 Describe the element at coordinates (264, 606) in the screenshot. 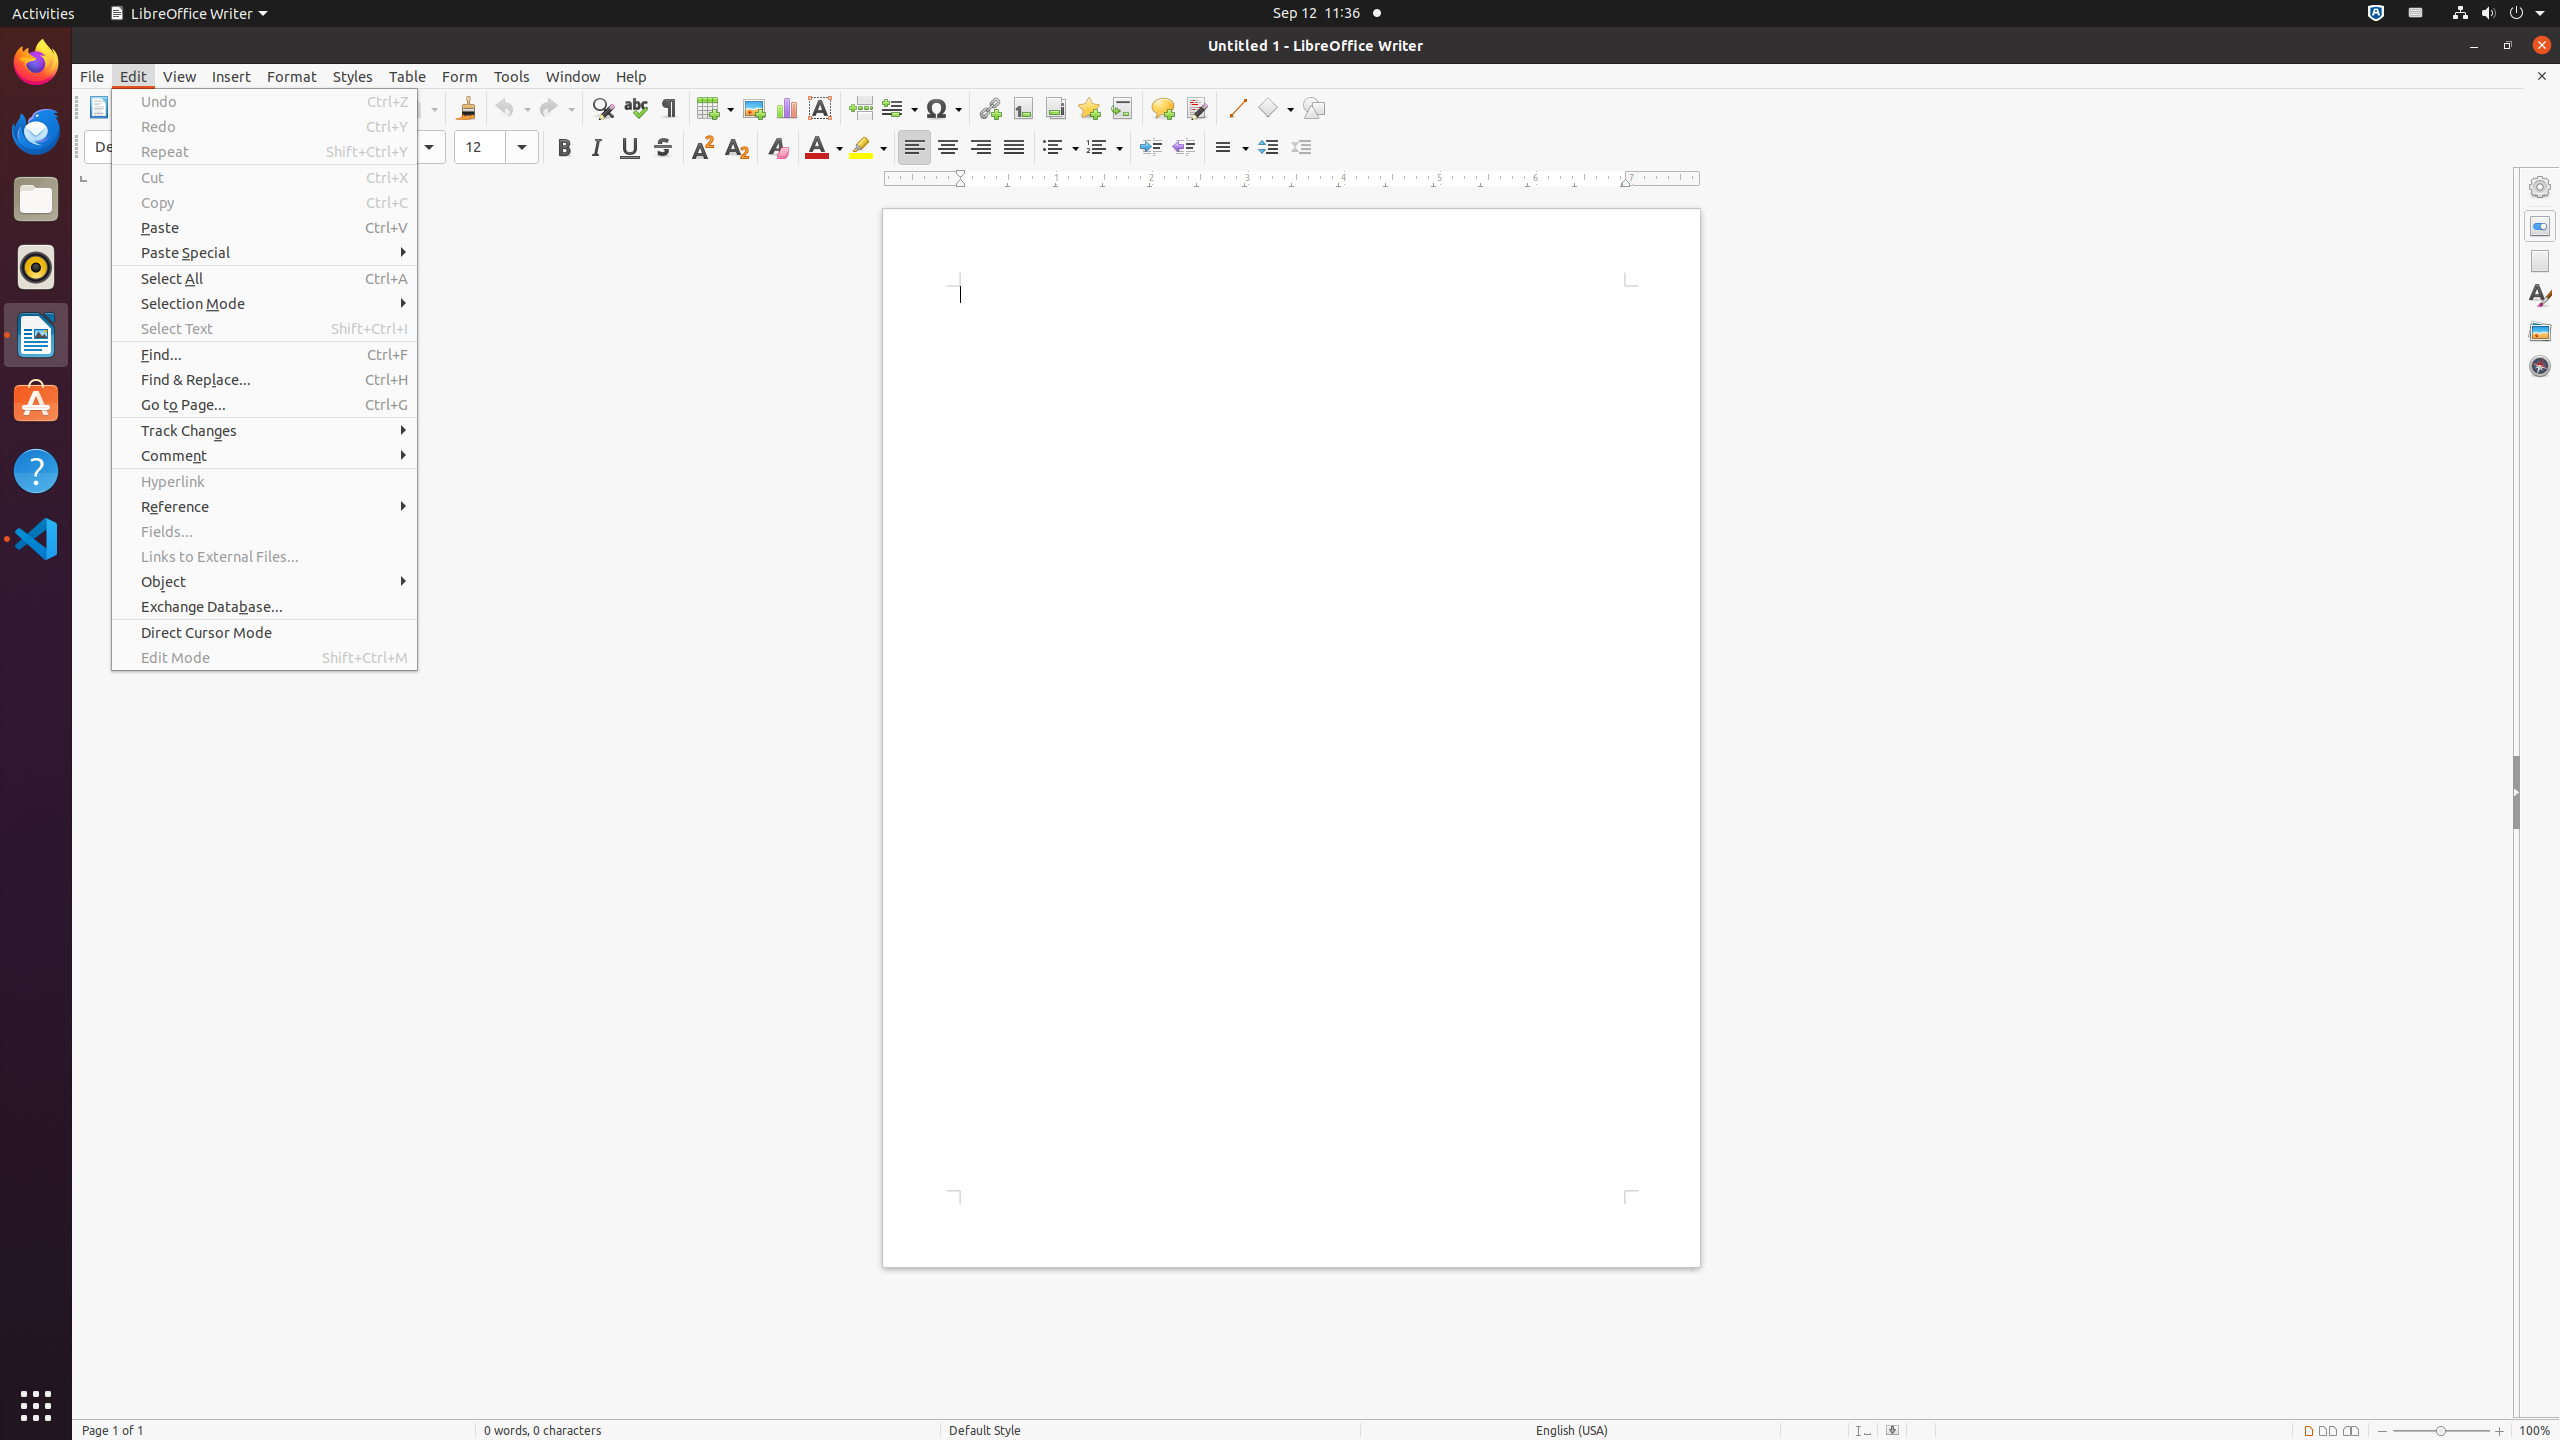

I see `Exchange Database...` at that location.